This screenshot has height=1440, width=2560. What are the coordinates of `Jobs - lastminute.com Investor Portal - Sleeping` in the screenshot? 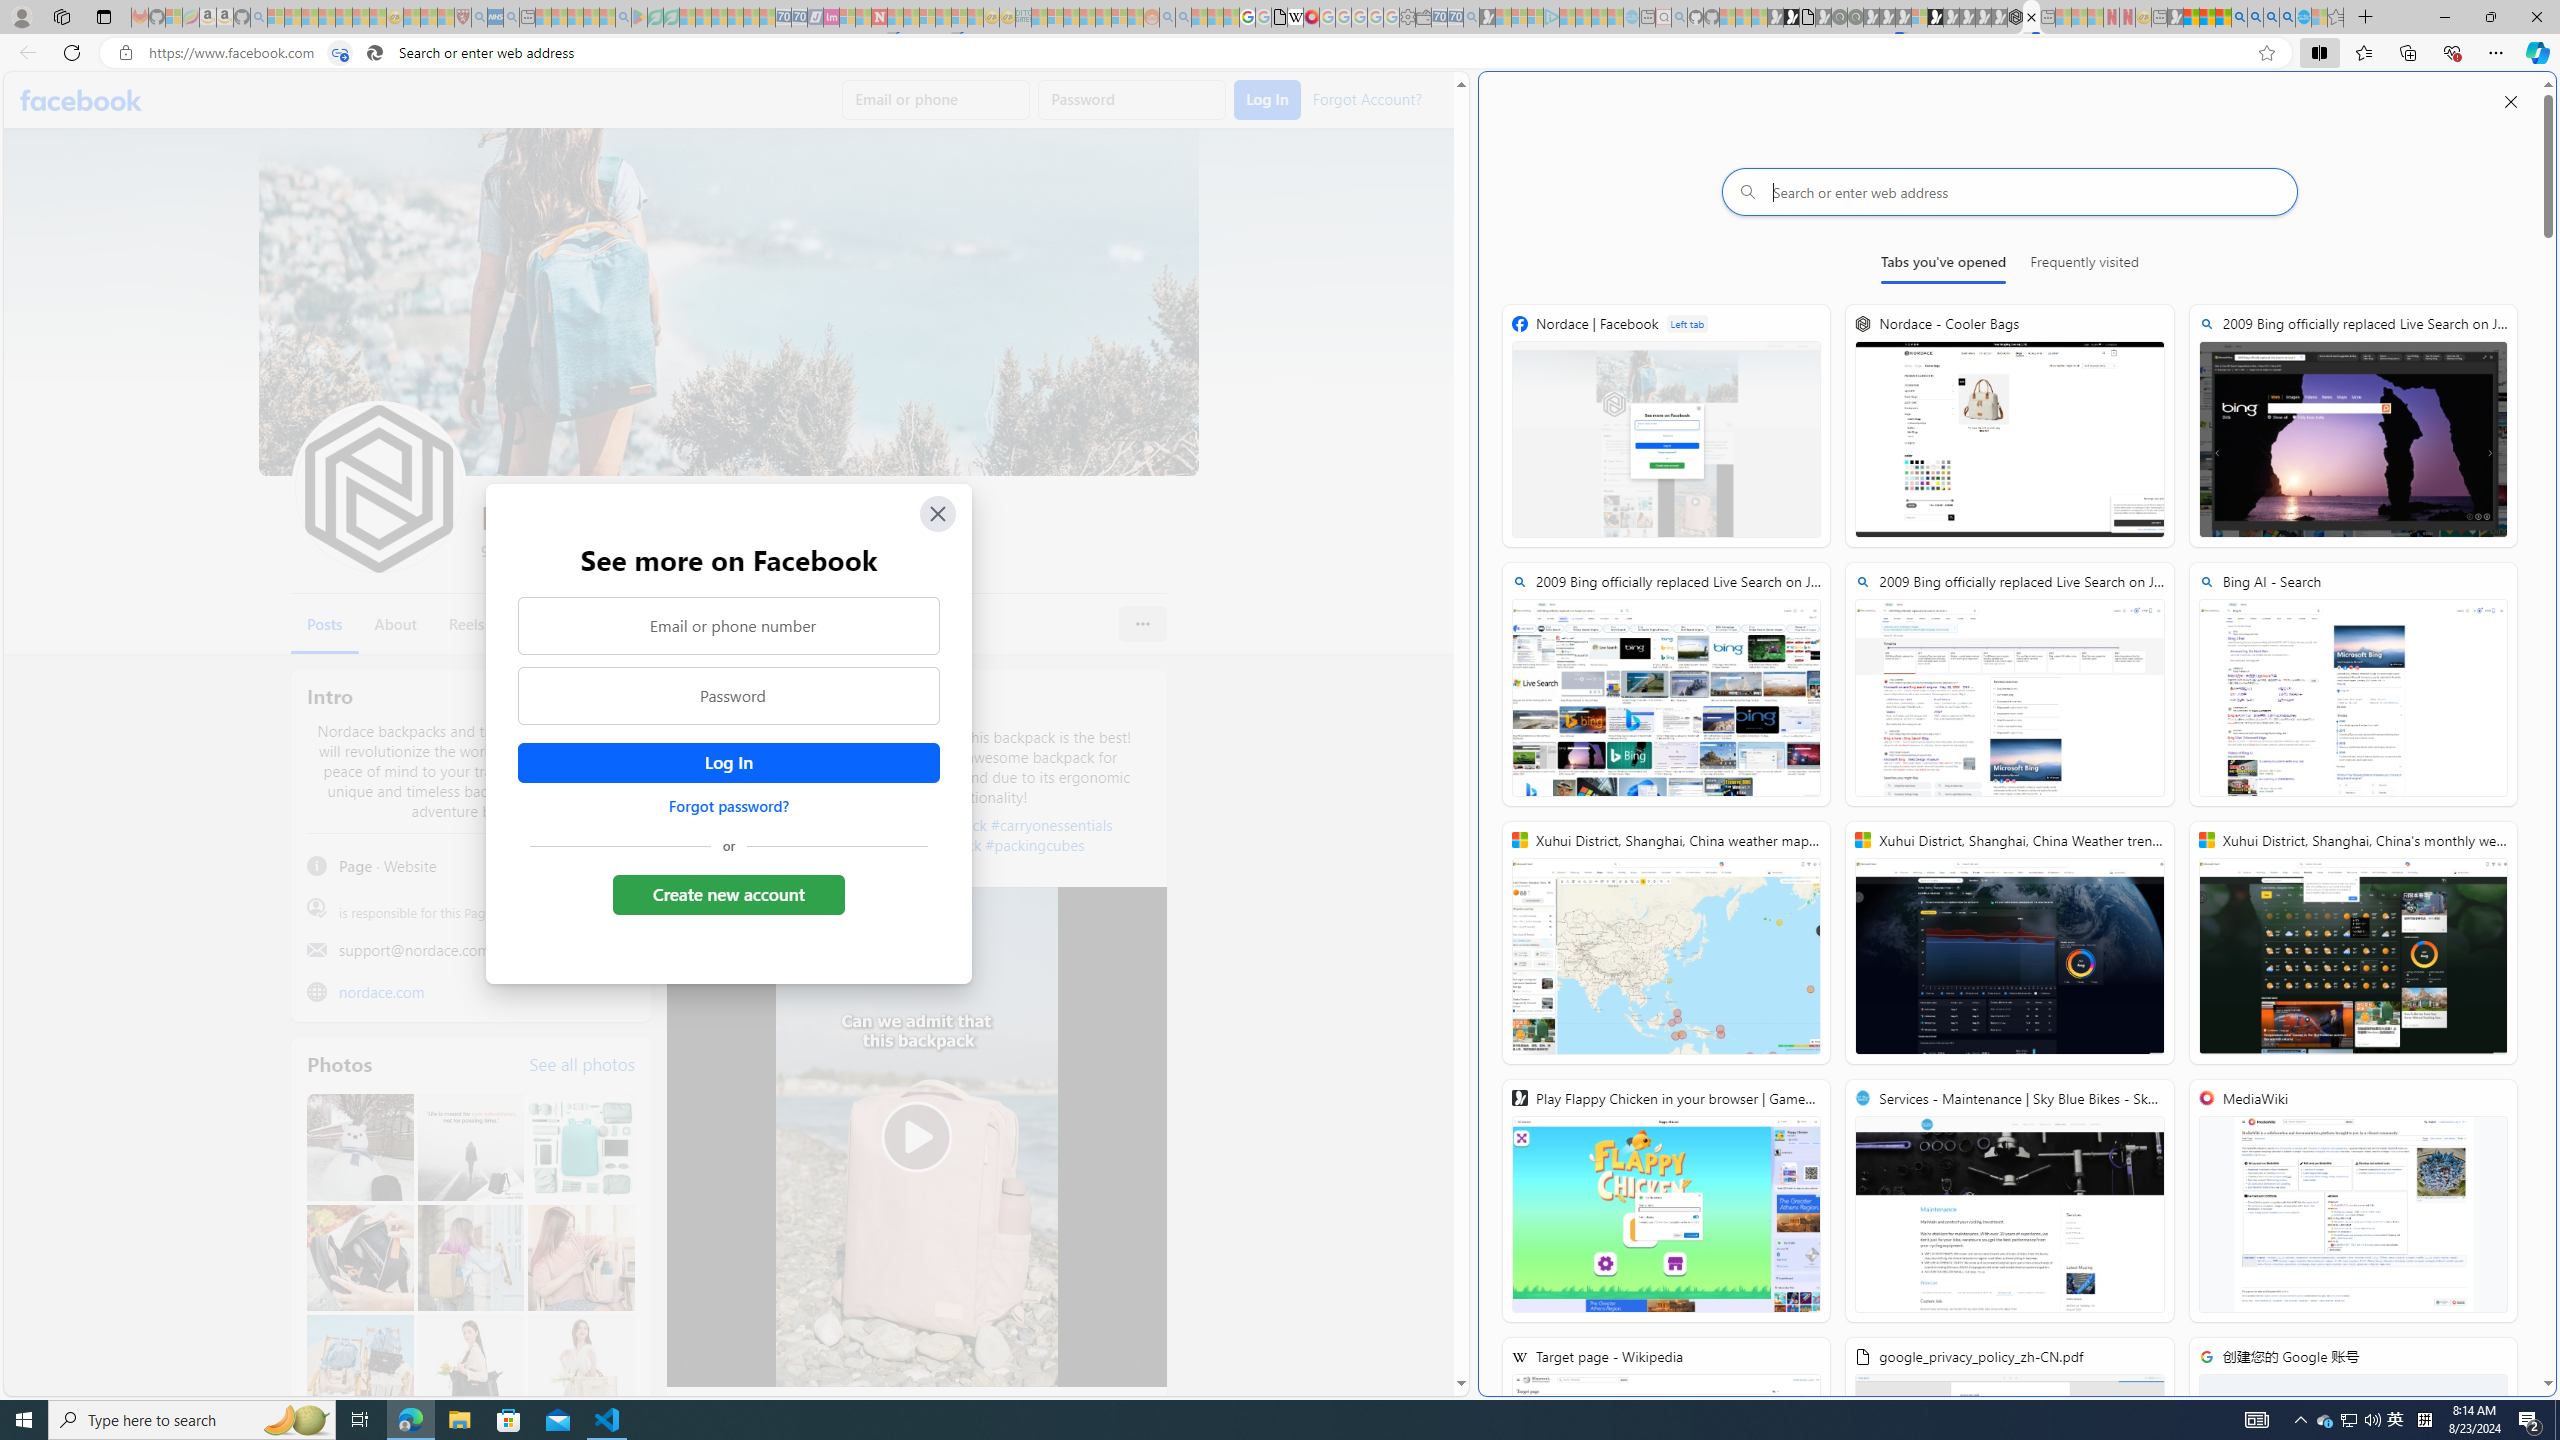 It's located at (830, 17).